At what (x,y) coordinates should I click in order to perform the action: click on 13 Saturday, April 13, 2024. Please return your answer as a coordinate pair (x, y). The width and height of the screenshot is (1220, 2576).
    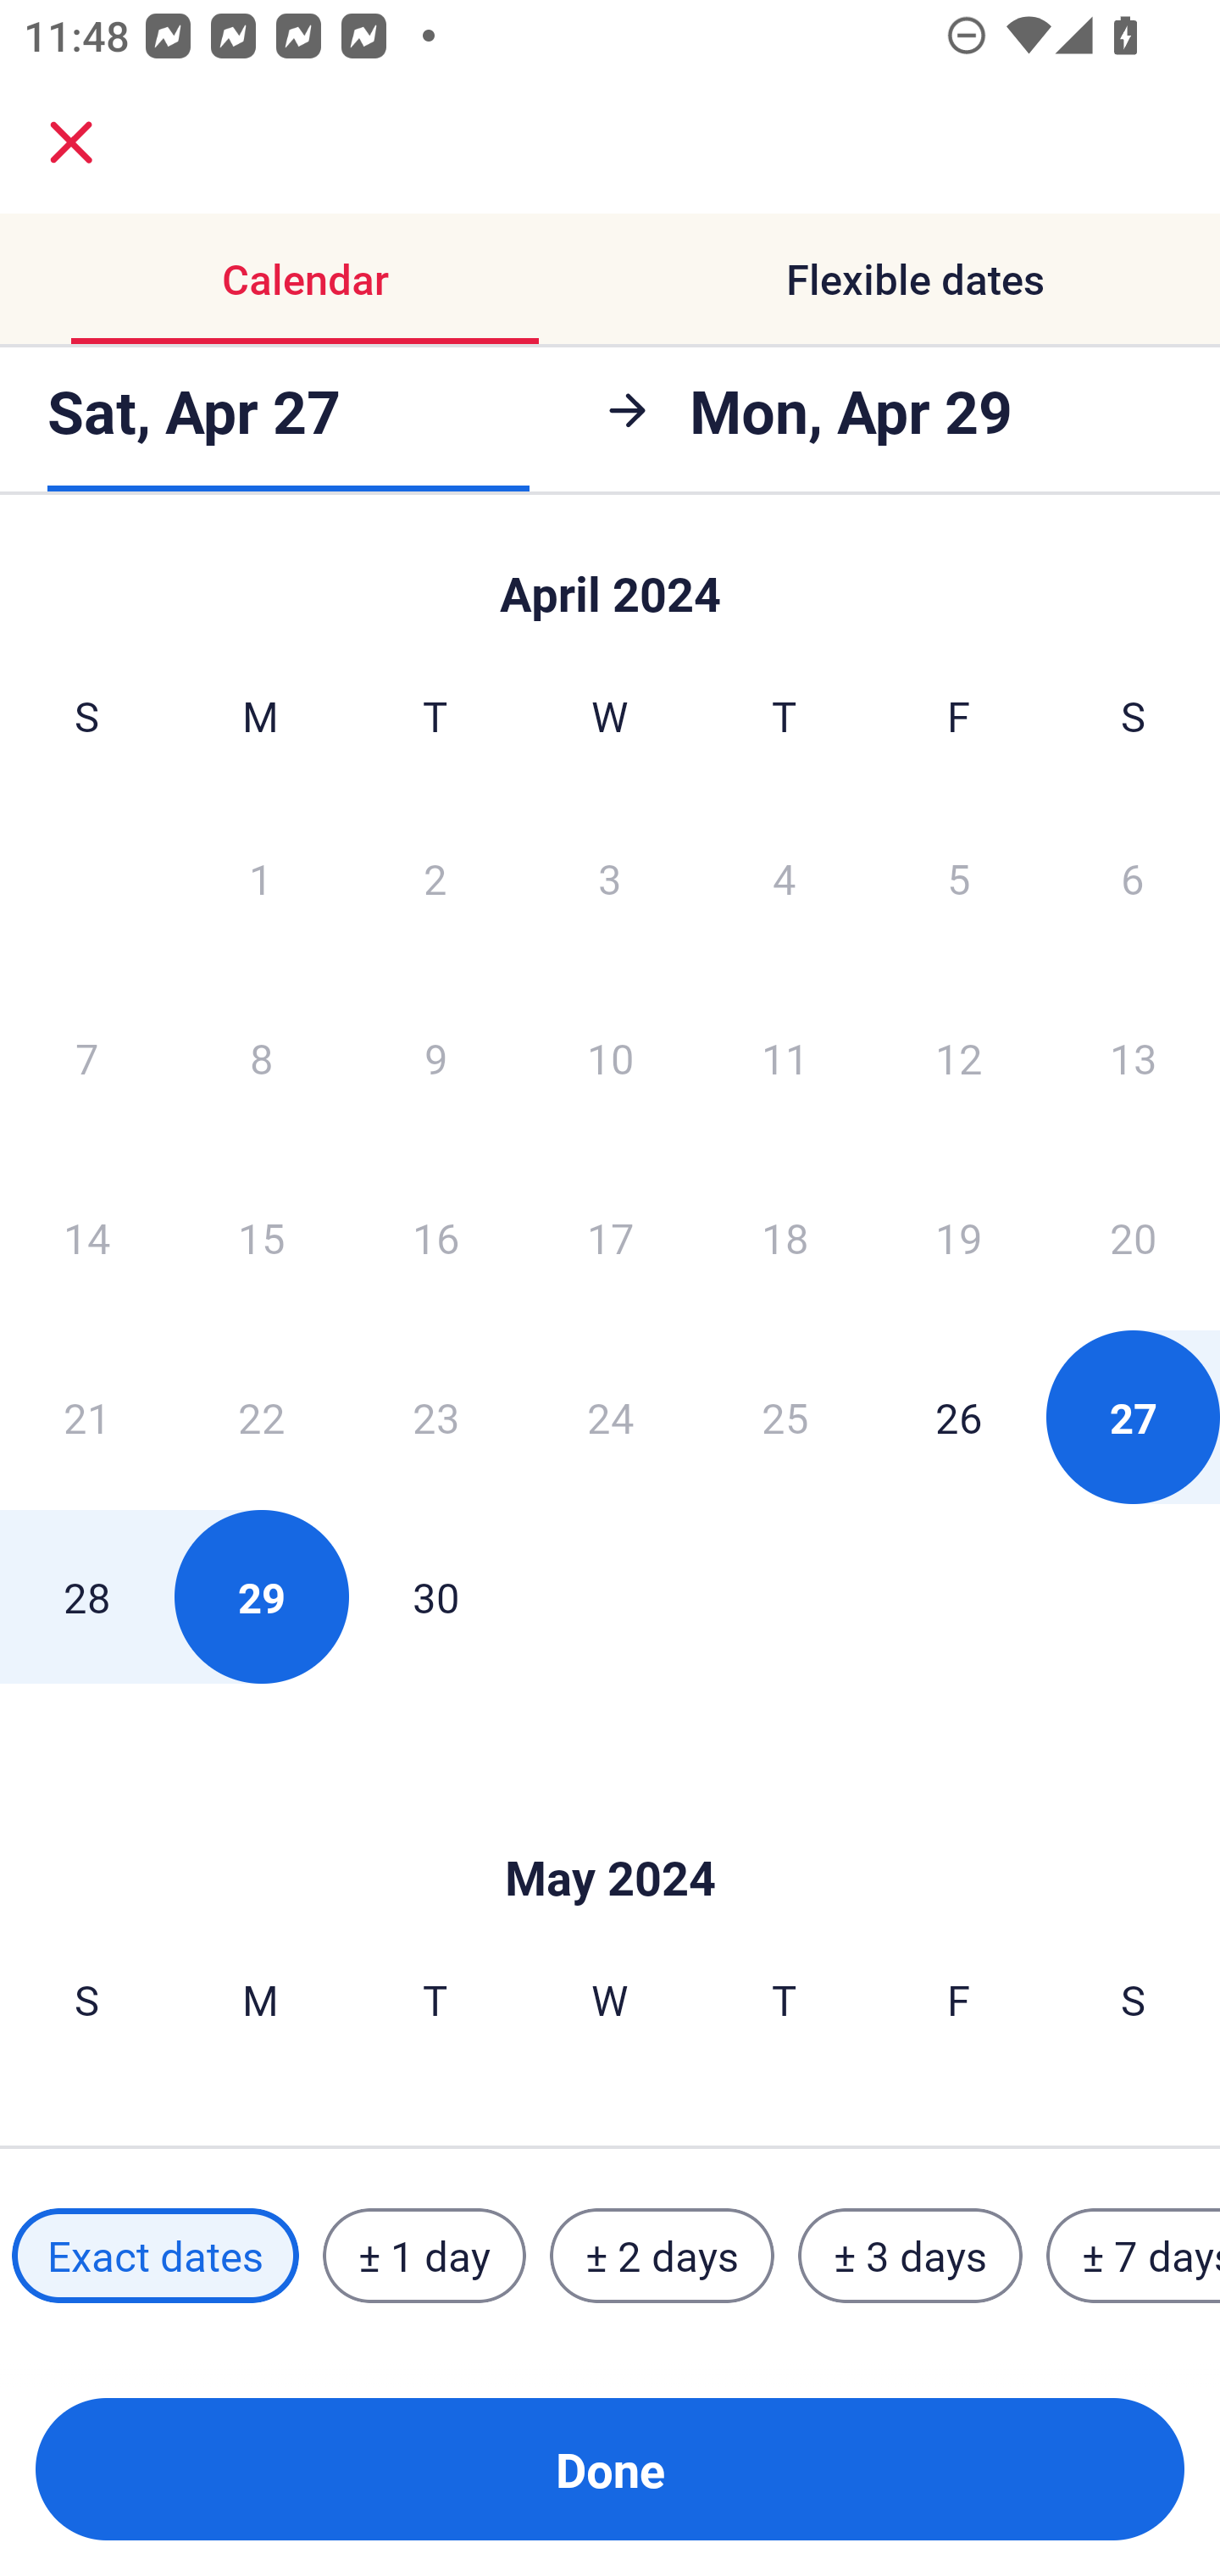
    Looking at the image, I should click on (1134, 1058).